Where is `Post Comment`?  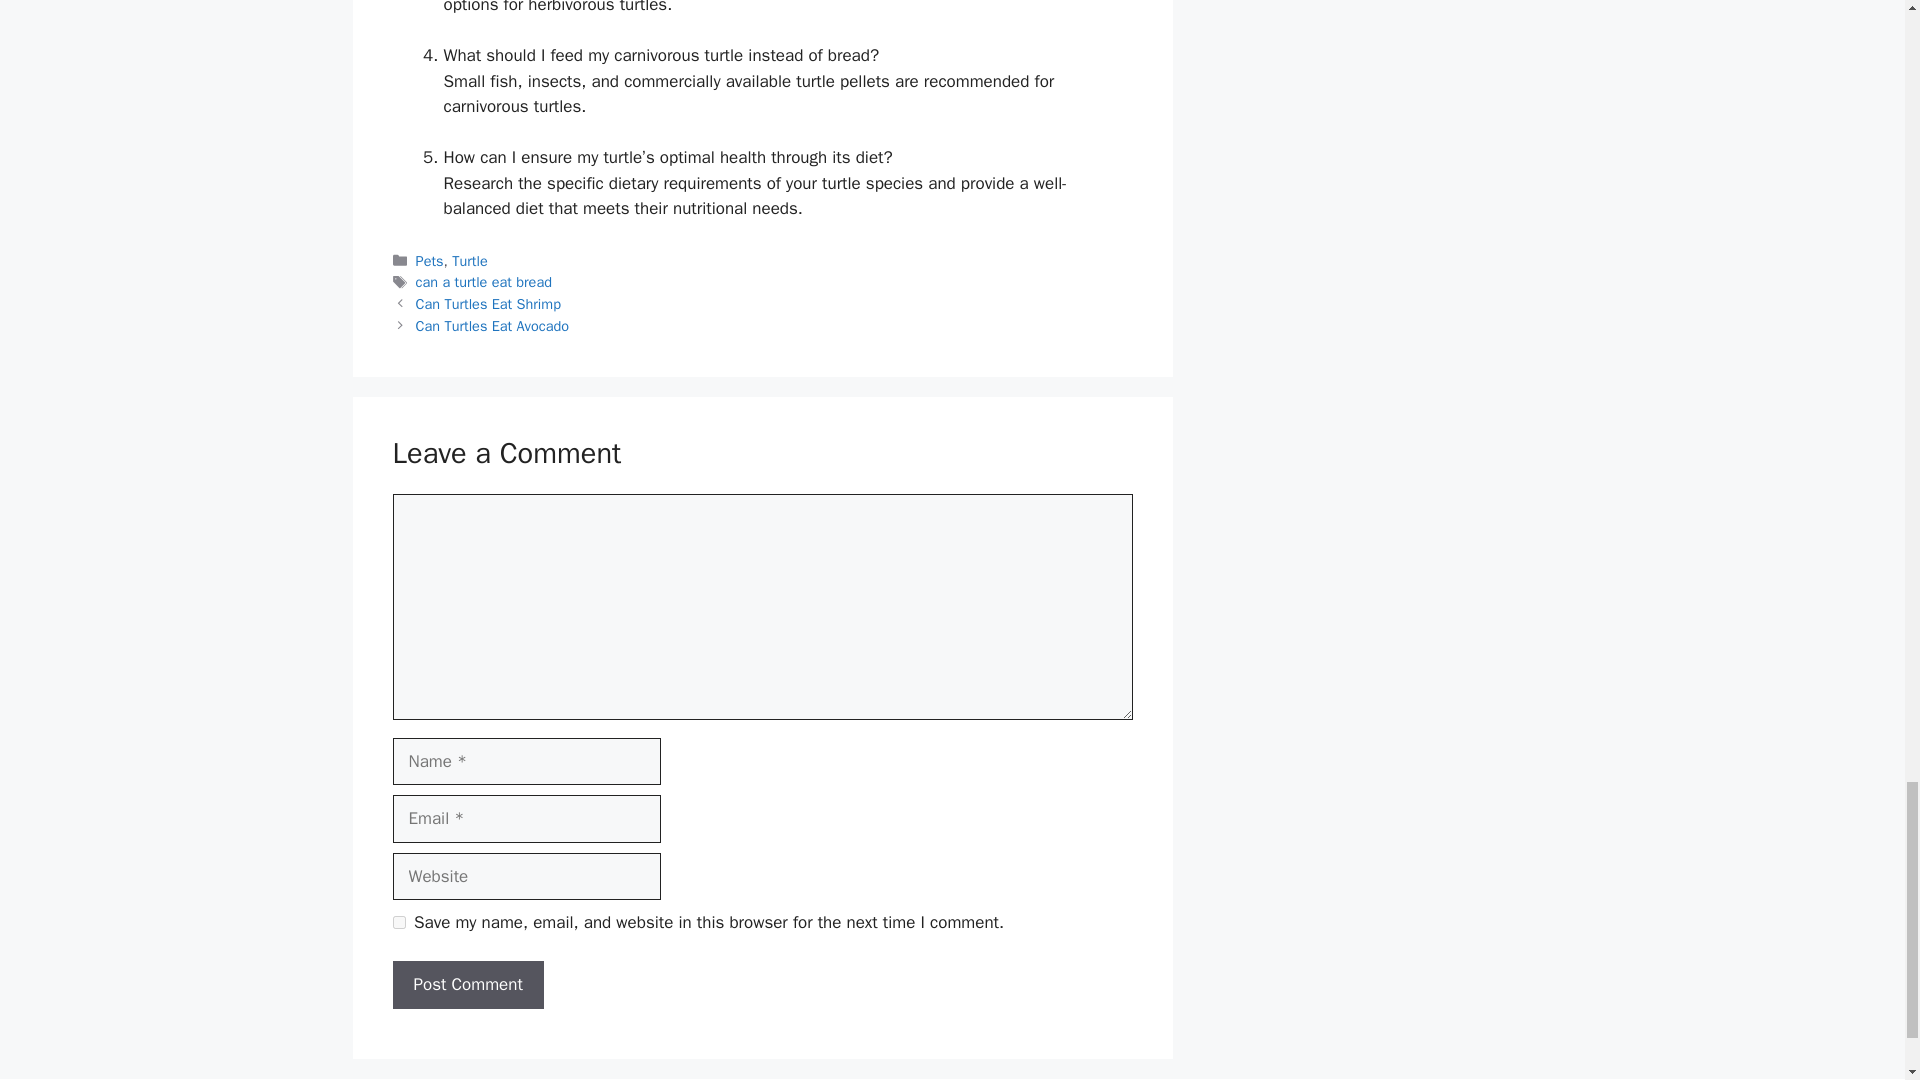
Post Comment is located at coordinates (467, 984).